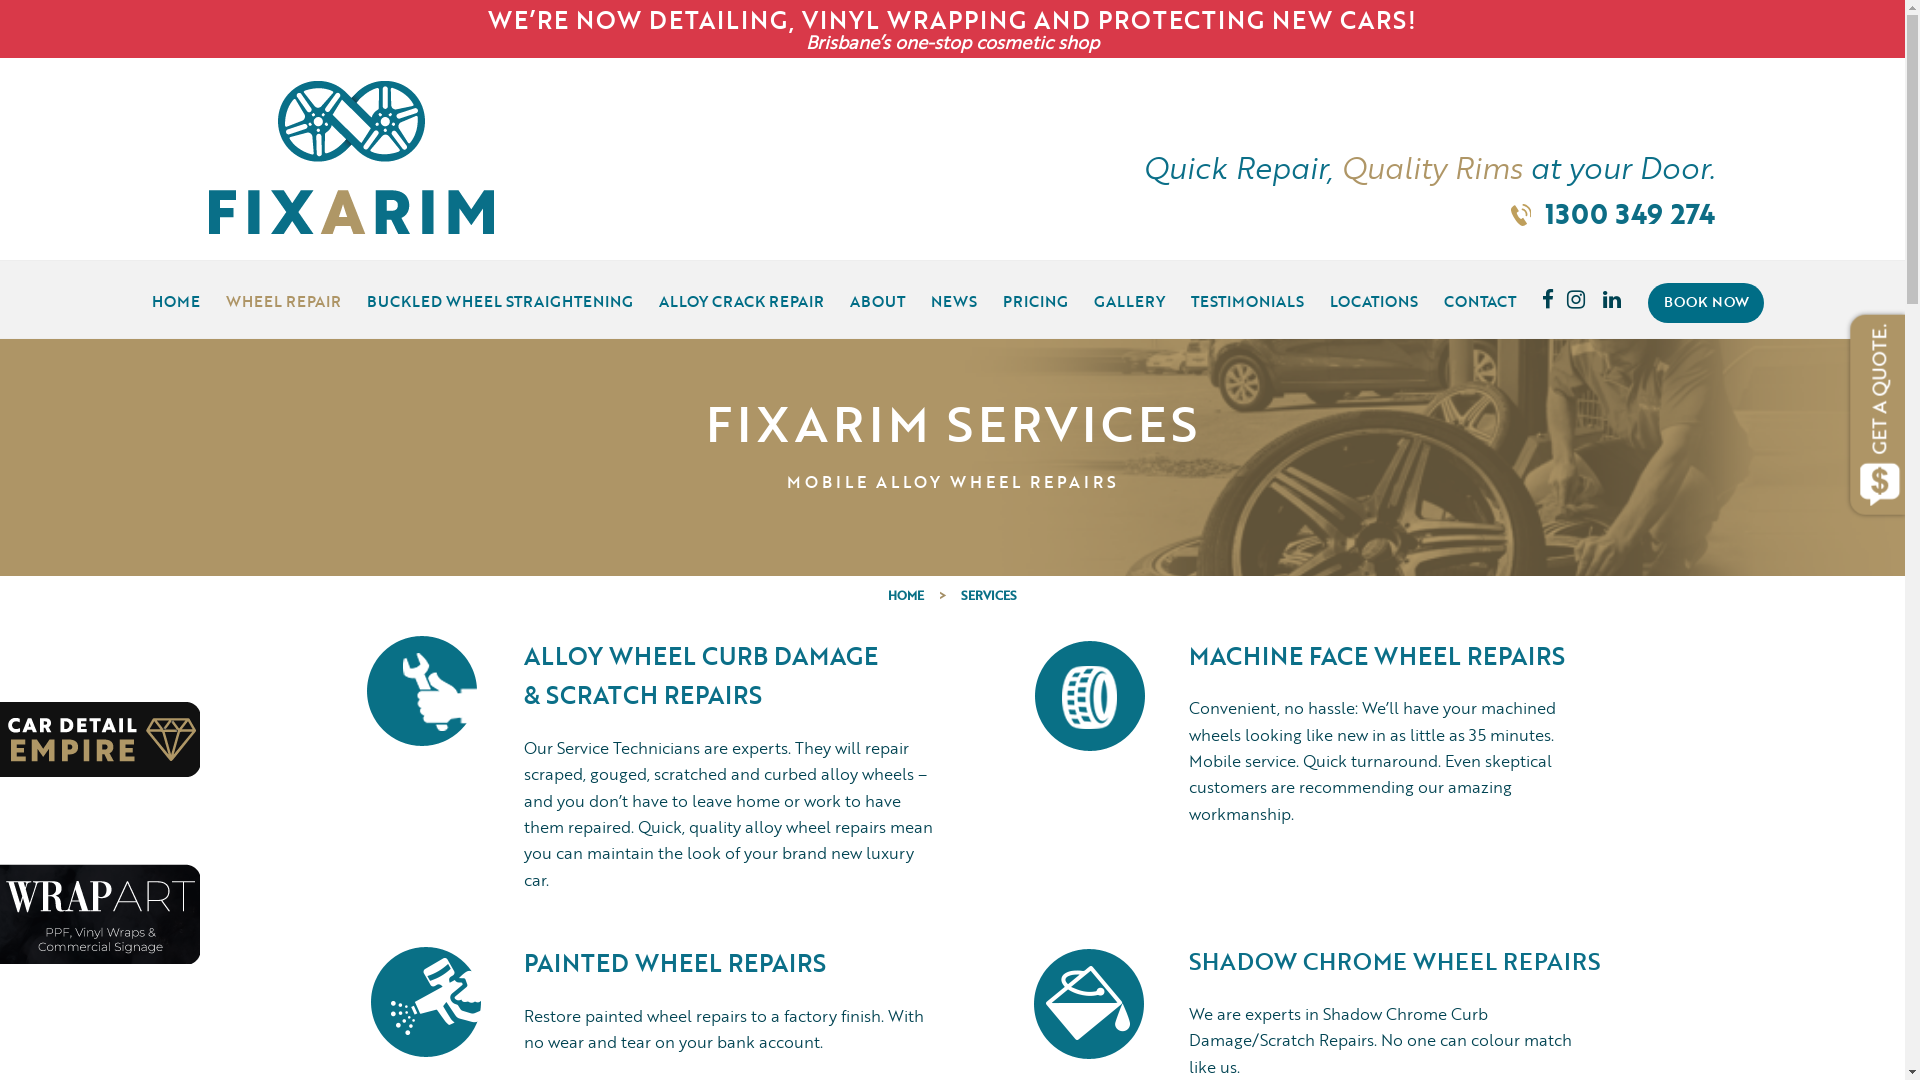 Image resolution: width=1920 pixels, height=1080 pixels. What do you see at coordinates (176, 296) in the screenshot?
I see `HOME` at bounding box center [176, 296].